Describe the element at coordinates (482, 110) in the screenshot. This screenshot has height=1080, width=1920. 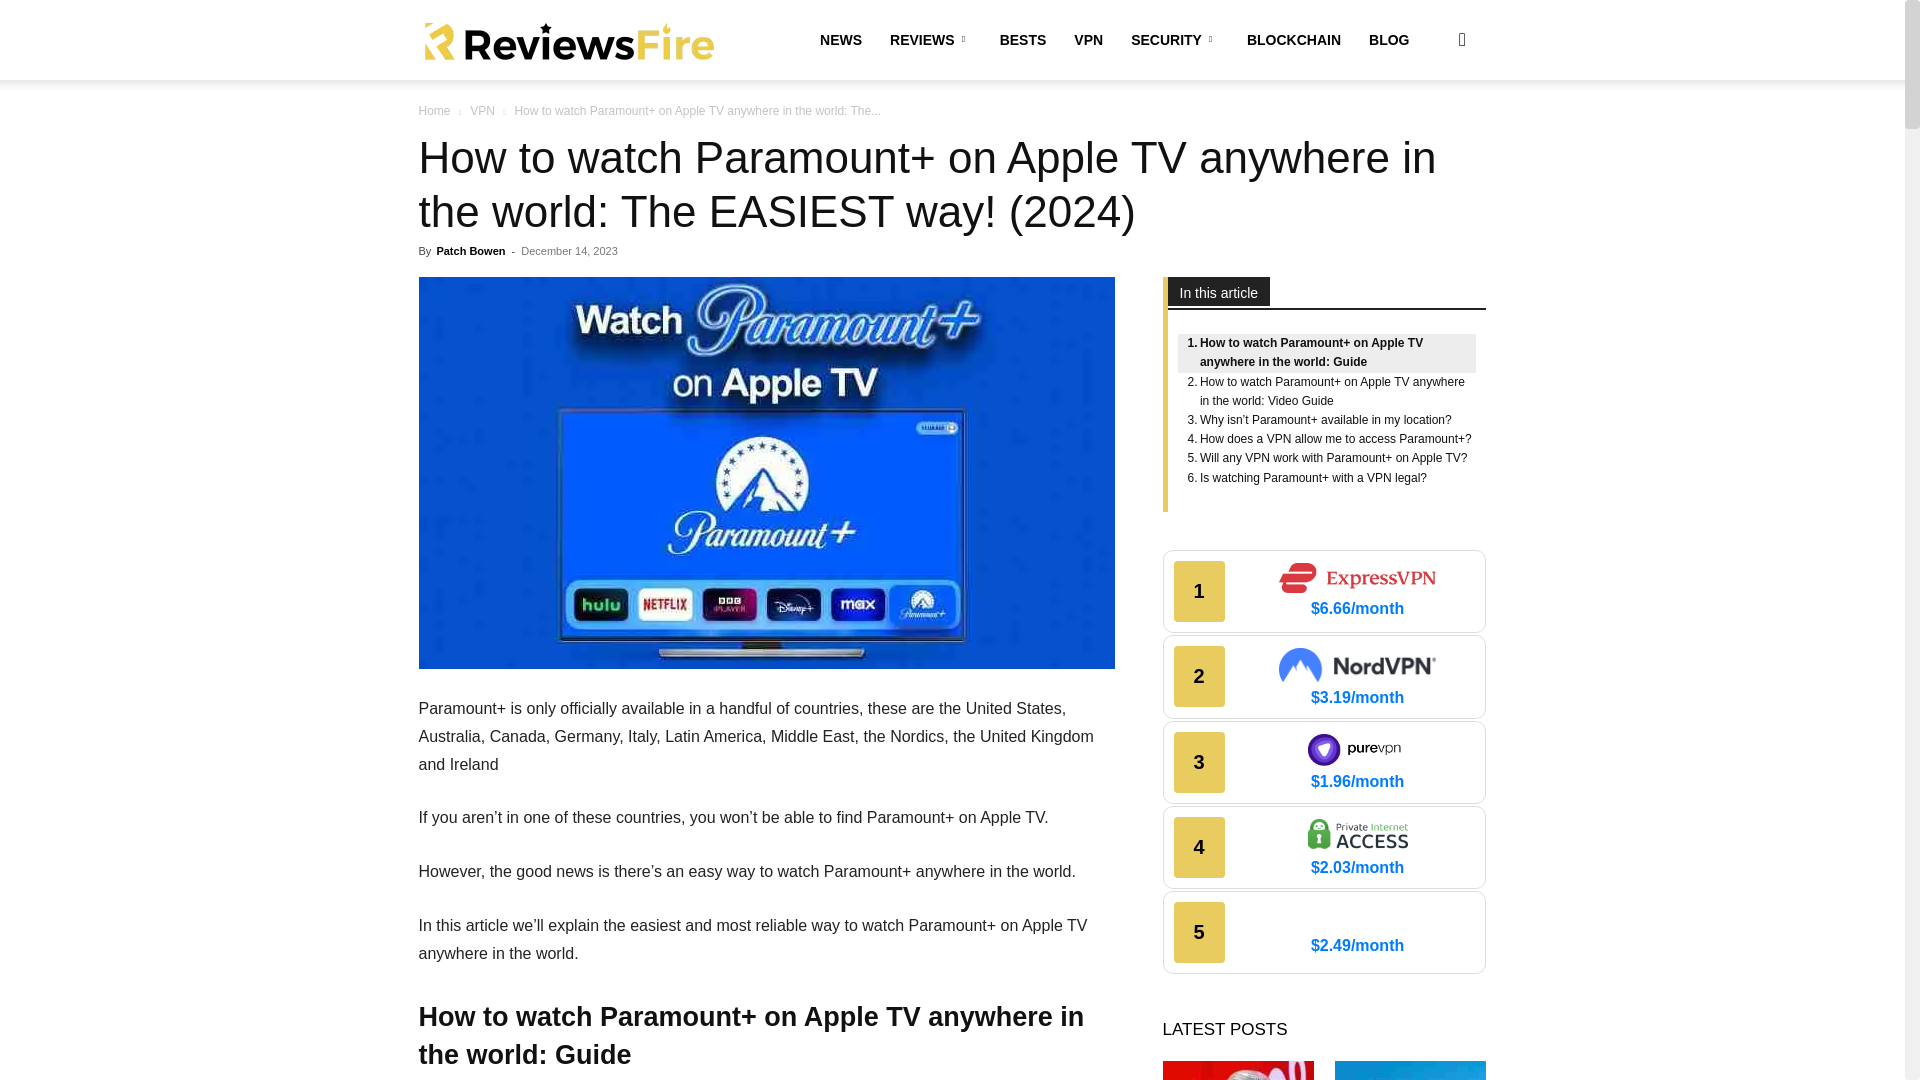
I see `VPN` at that location.